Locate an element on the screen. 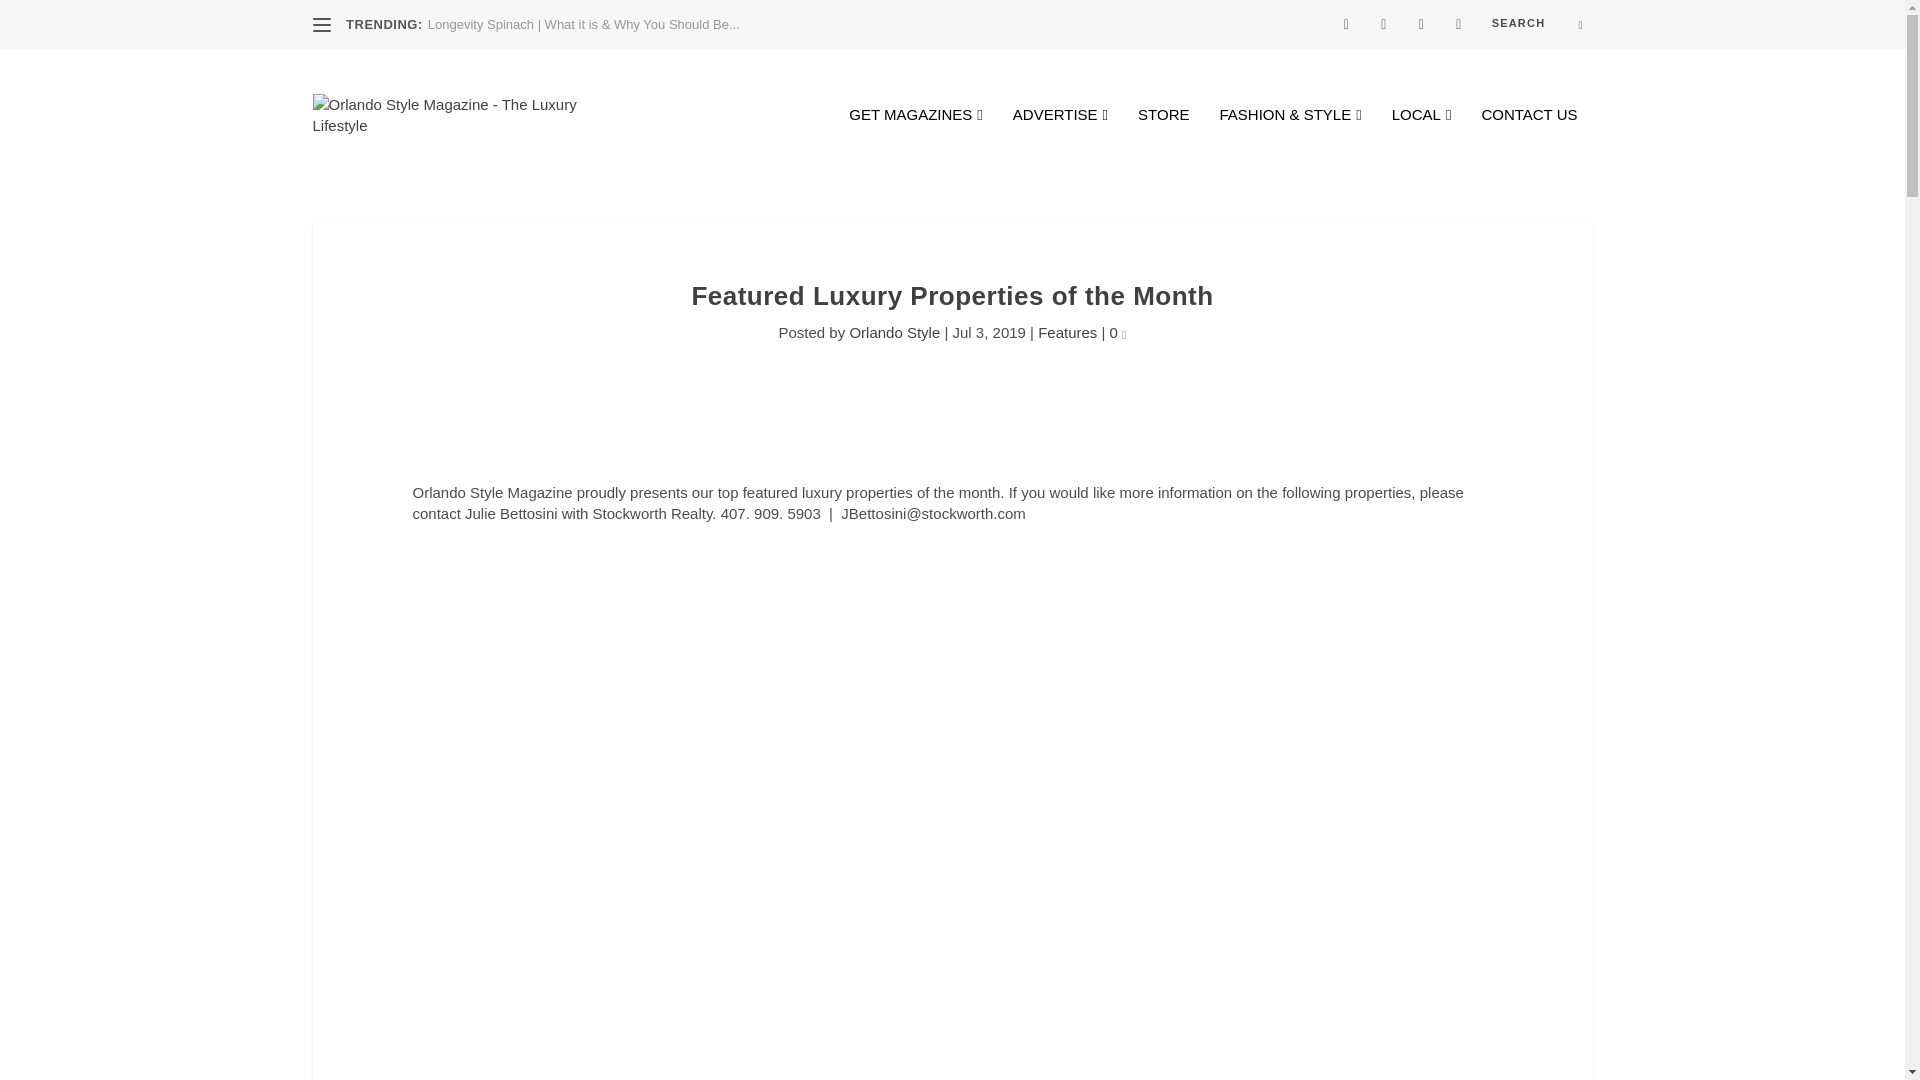 This screenshot has width=1920, height=1080. GET MAGAZINES is located at coordinates (916, 144).